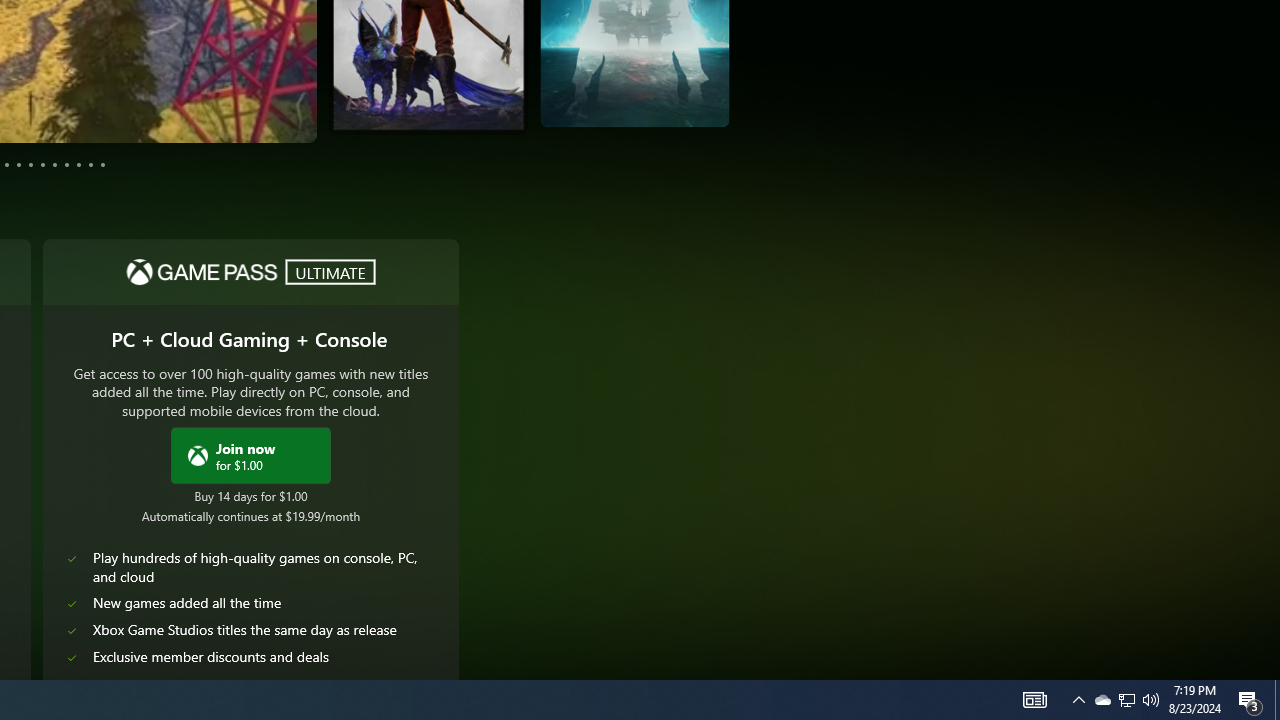  What do you see at coordinates (6, 164) in the screenshot?
I see `Page 4` at bounding box center [6, 164].